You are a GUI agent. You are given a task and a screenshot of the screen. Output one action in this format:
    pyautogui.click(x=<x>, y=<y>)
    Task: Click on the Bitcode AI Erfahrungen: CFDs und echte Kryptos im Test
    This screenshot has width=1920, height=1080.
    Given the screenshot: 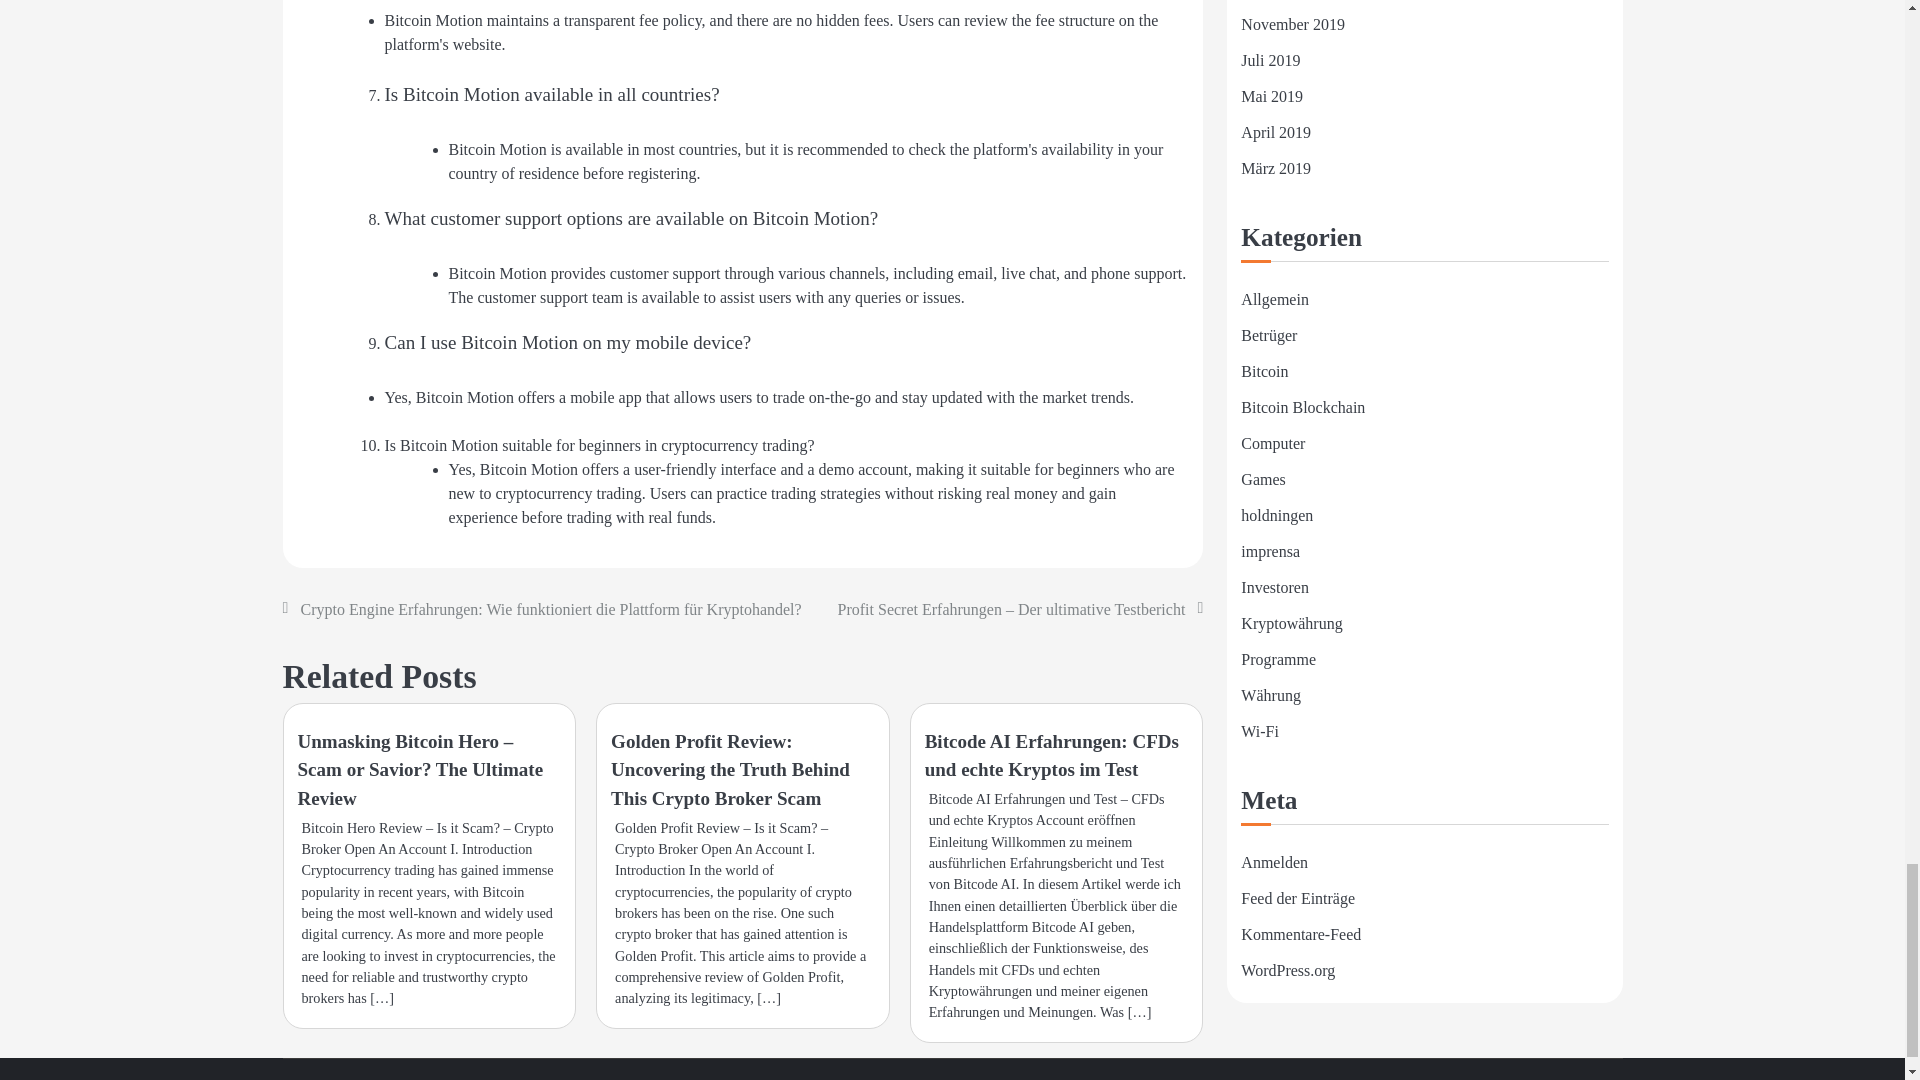 What is the action you would take?
    pyautogui.click(x=1052, y=756)
    